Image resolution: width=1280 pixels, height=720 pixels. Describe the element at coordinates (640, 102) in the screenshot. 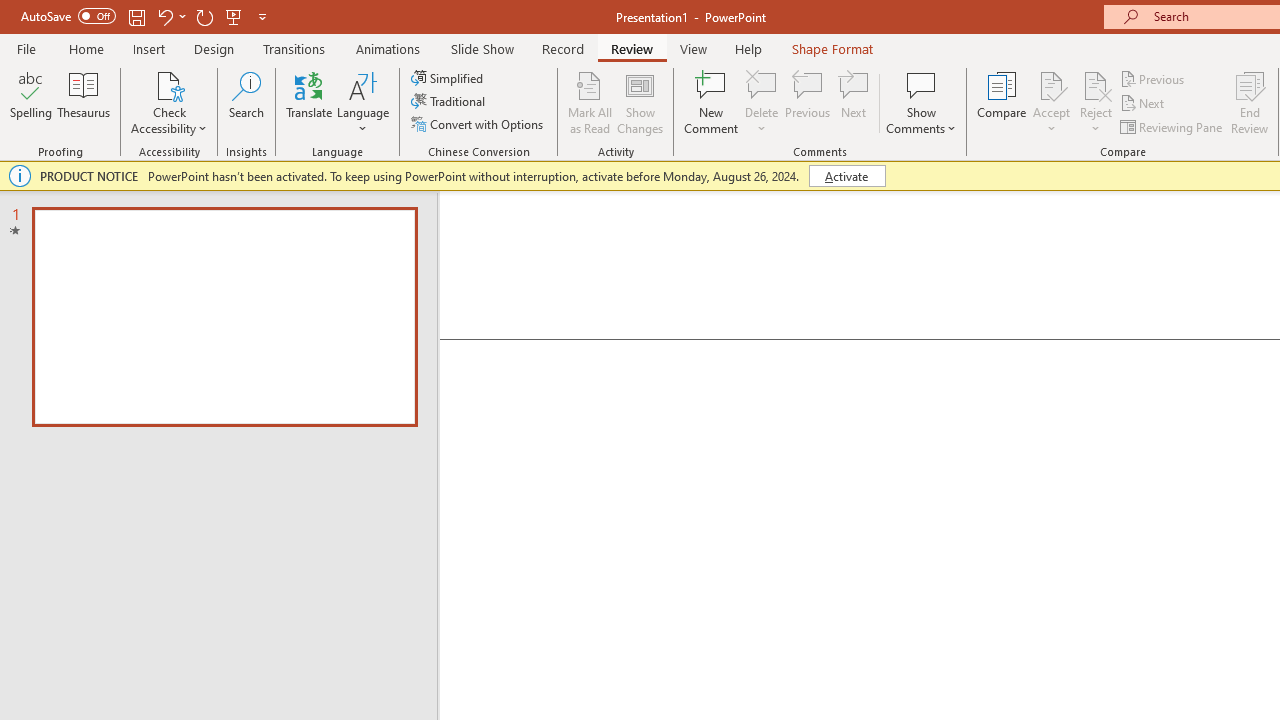

I see `Show Changes` at that location.